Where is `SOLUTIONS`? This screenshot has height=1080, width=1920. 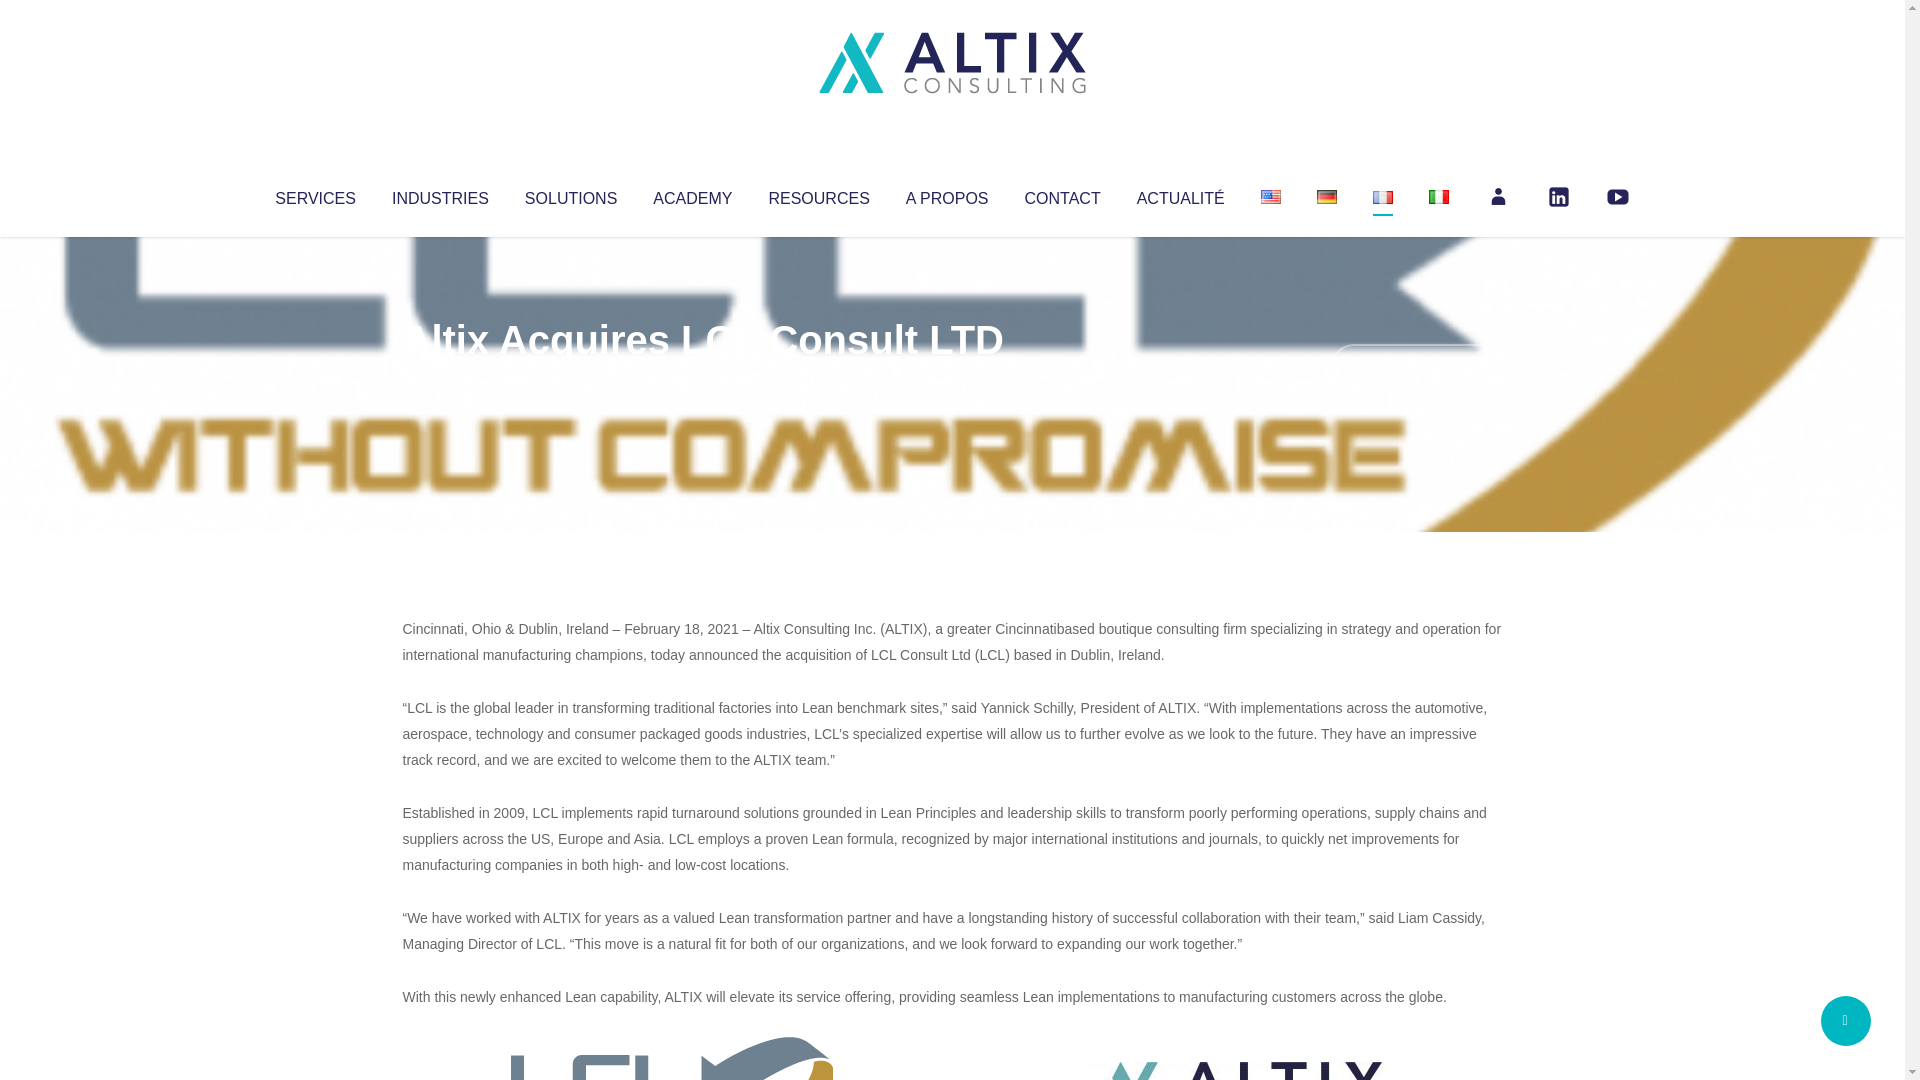 SOLUTIONS is located at coordinates (570, 194).